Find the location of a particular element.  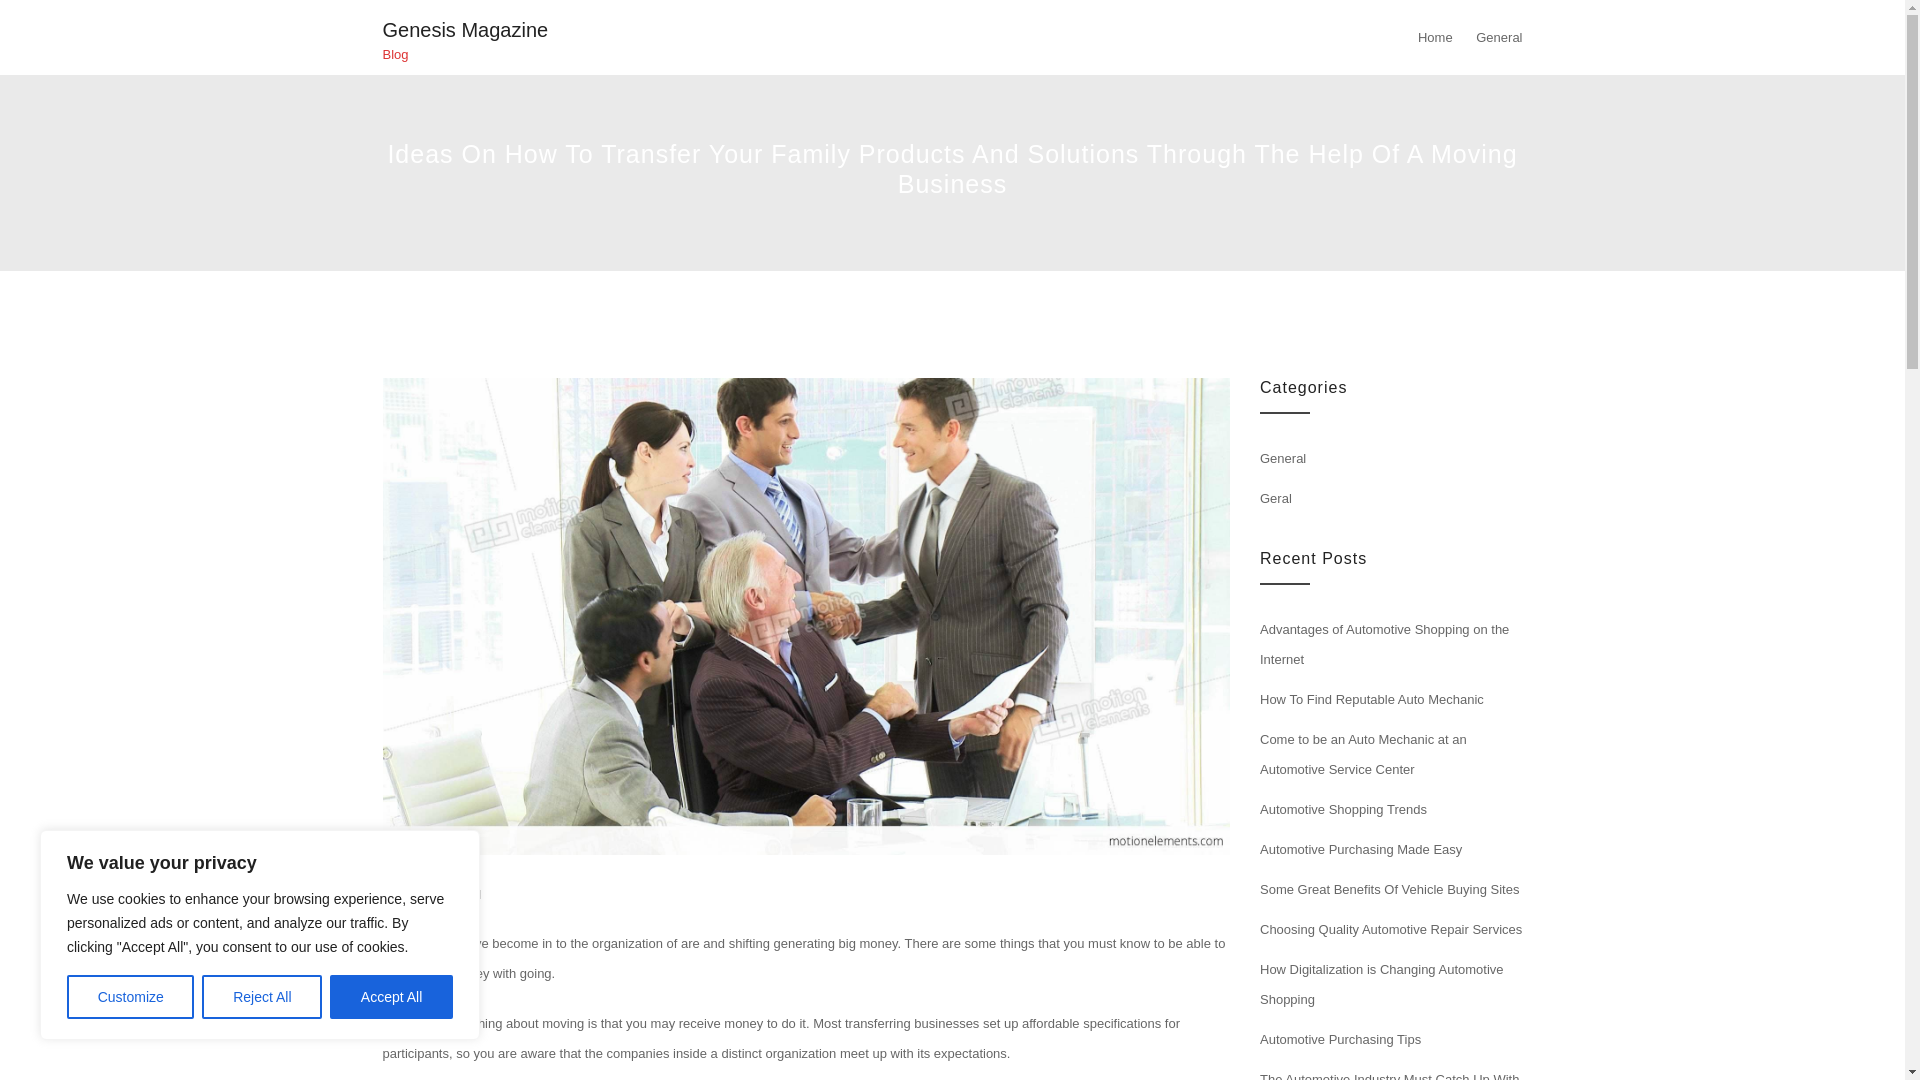

Genesis Magazine is located at coordinates (464, 30).